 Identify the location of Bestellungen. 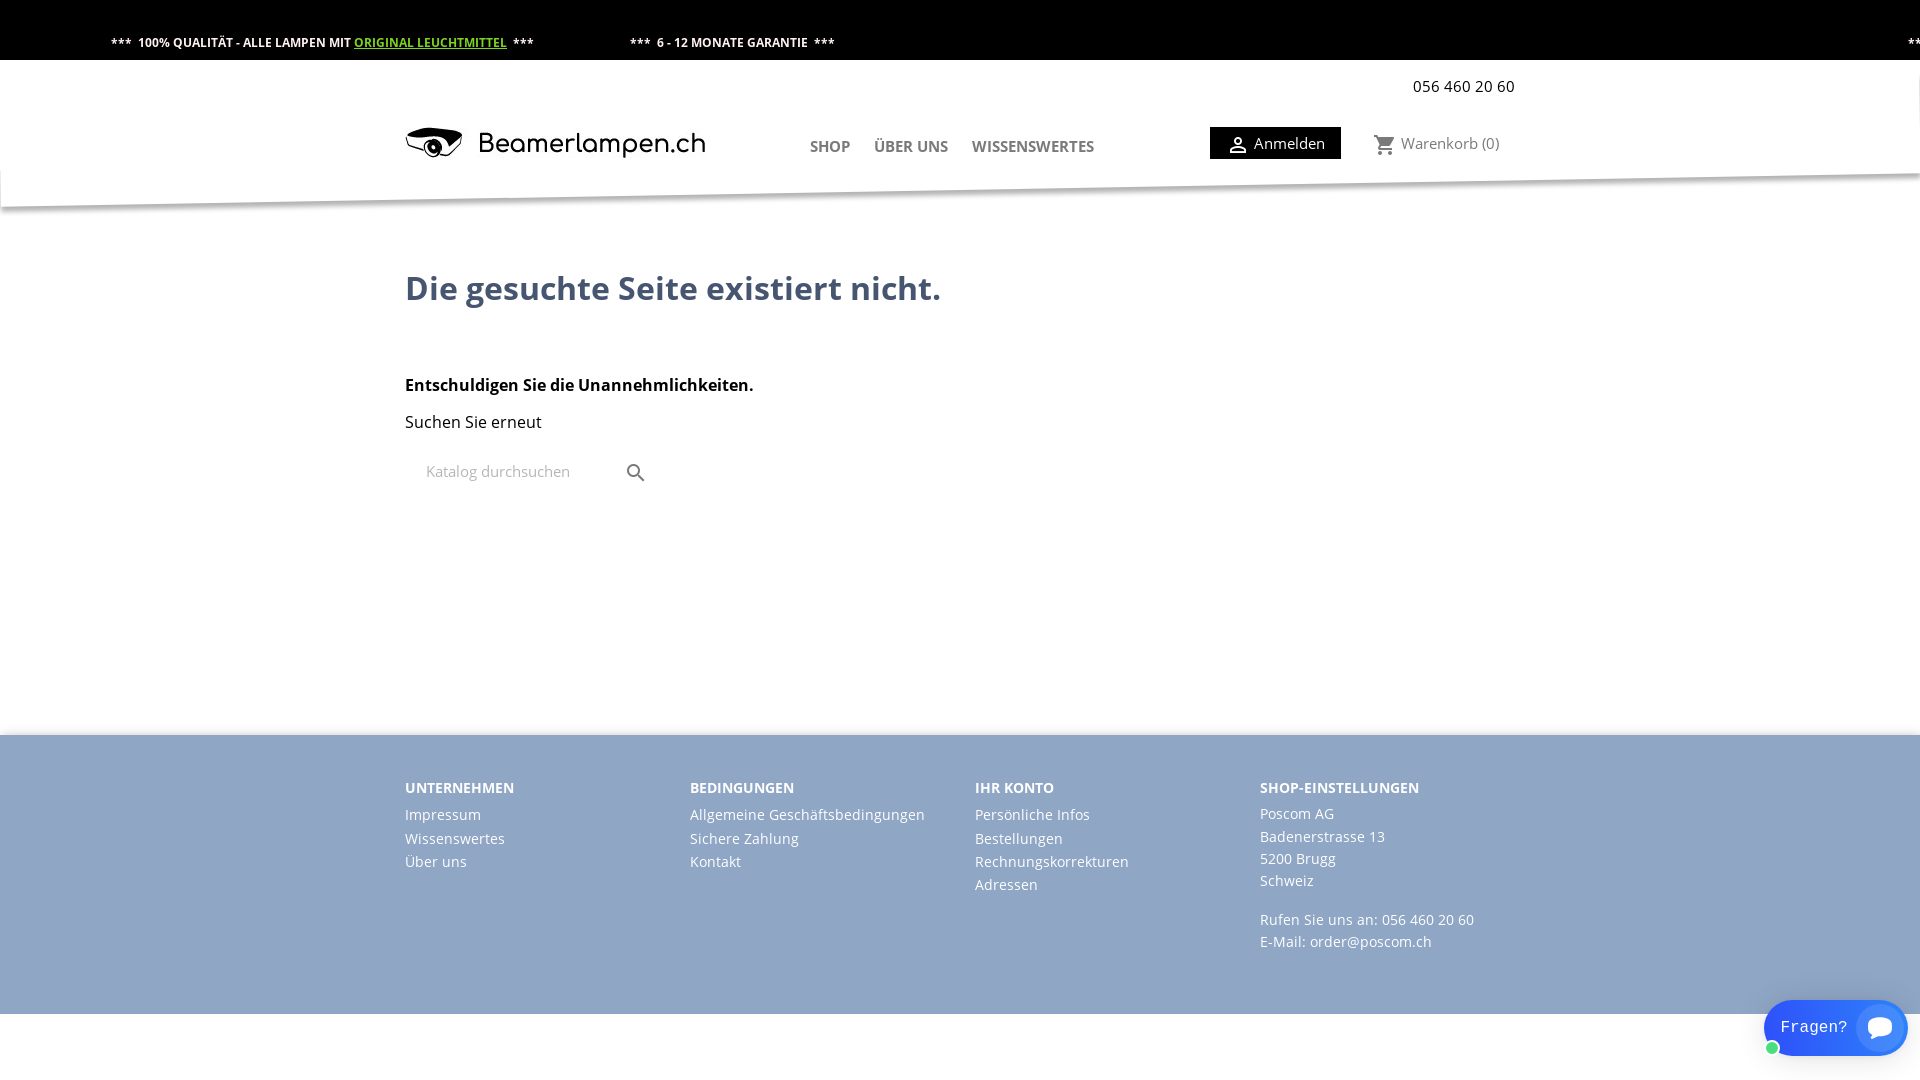
(1019, 838).